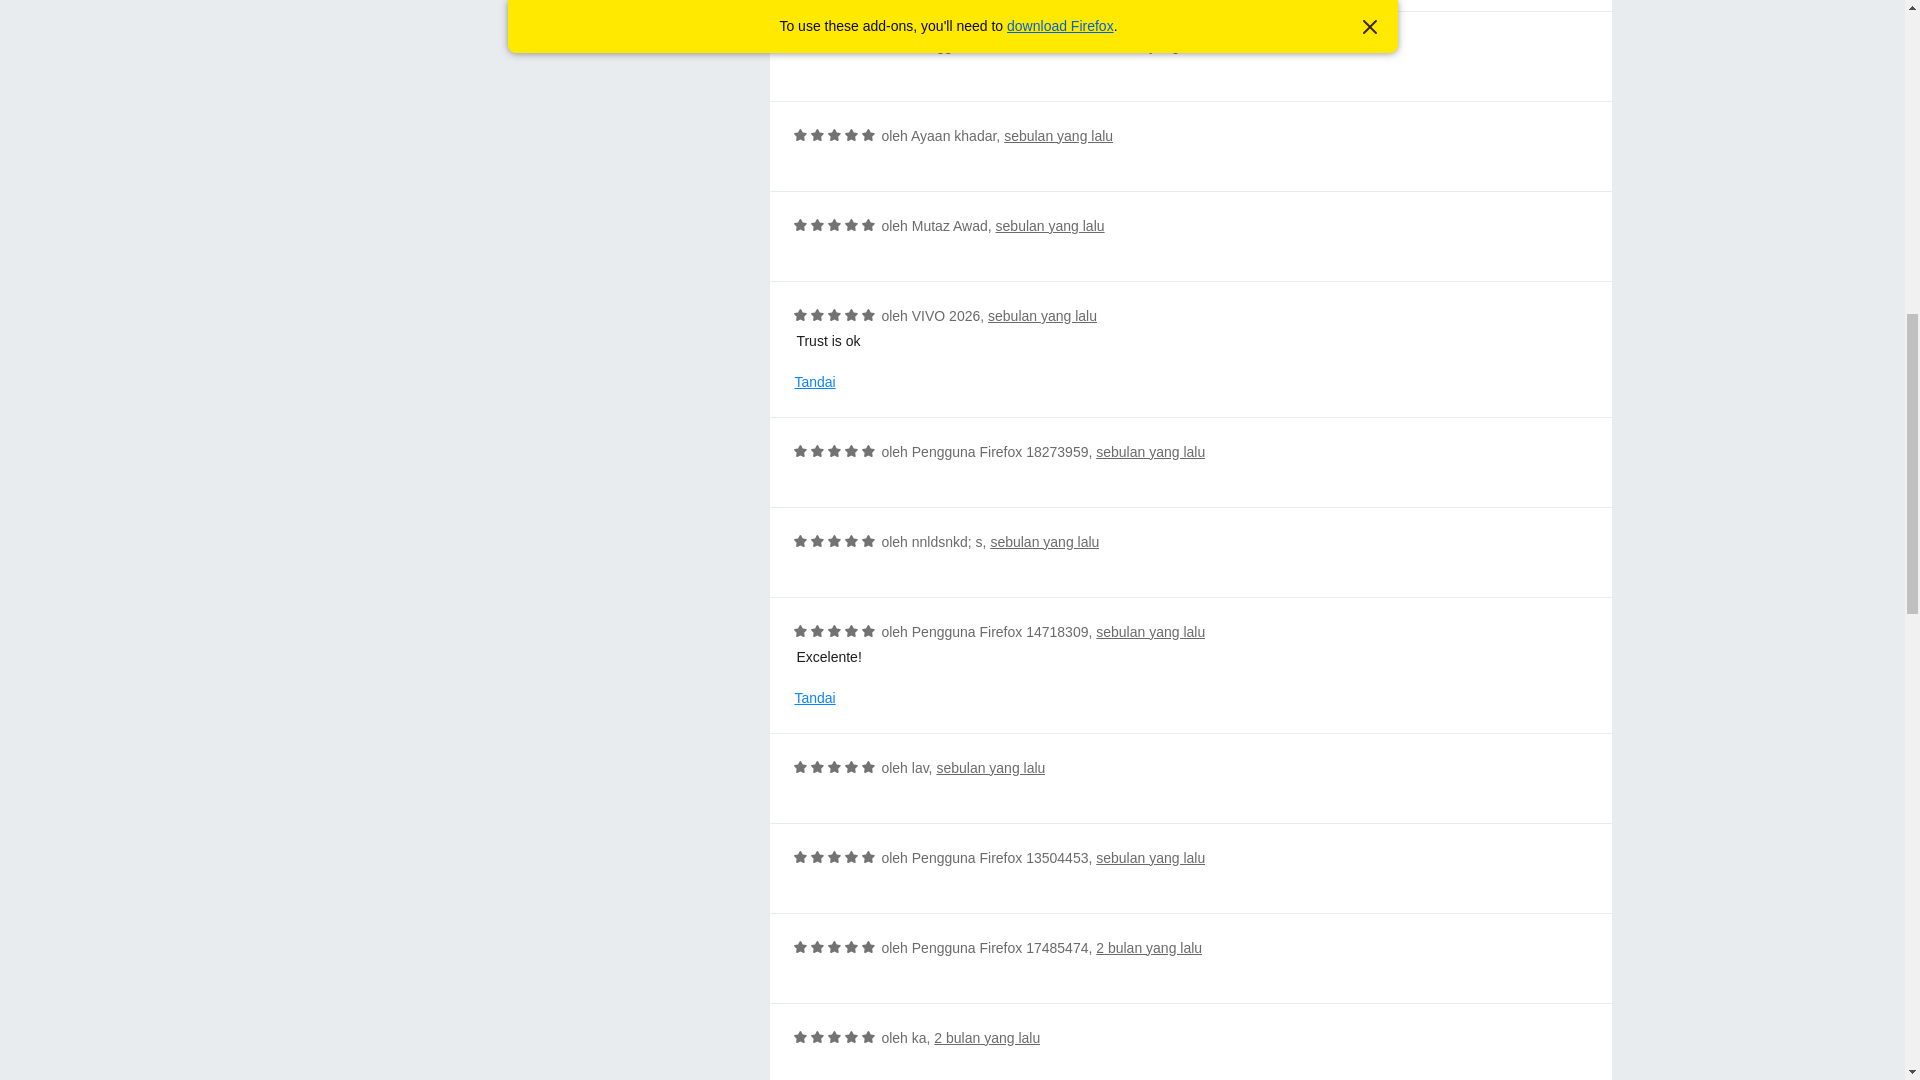  Describe the element at coordinates (1058, 136) in the screenshot. I see `sebulan yang lalu` at that location.